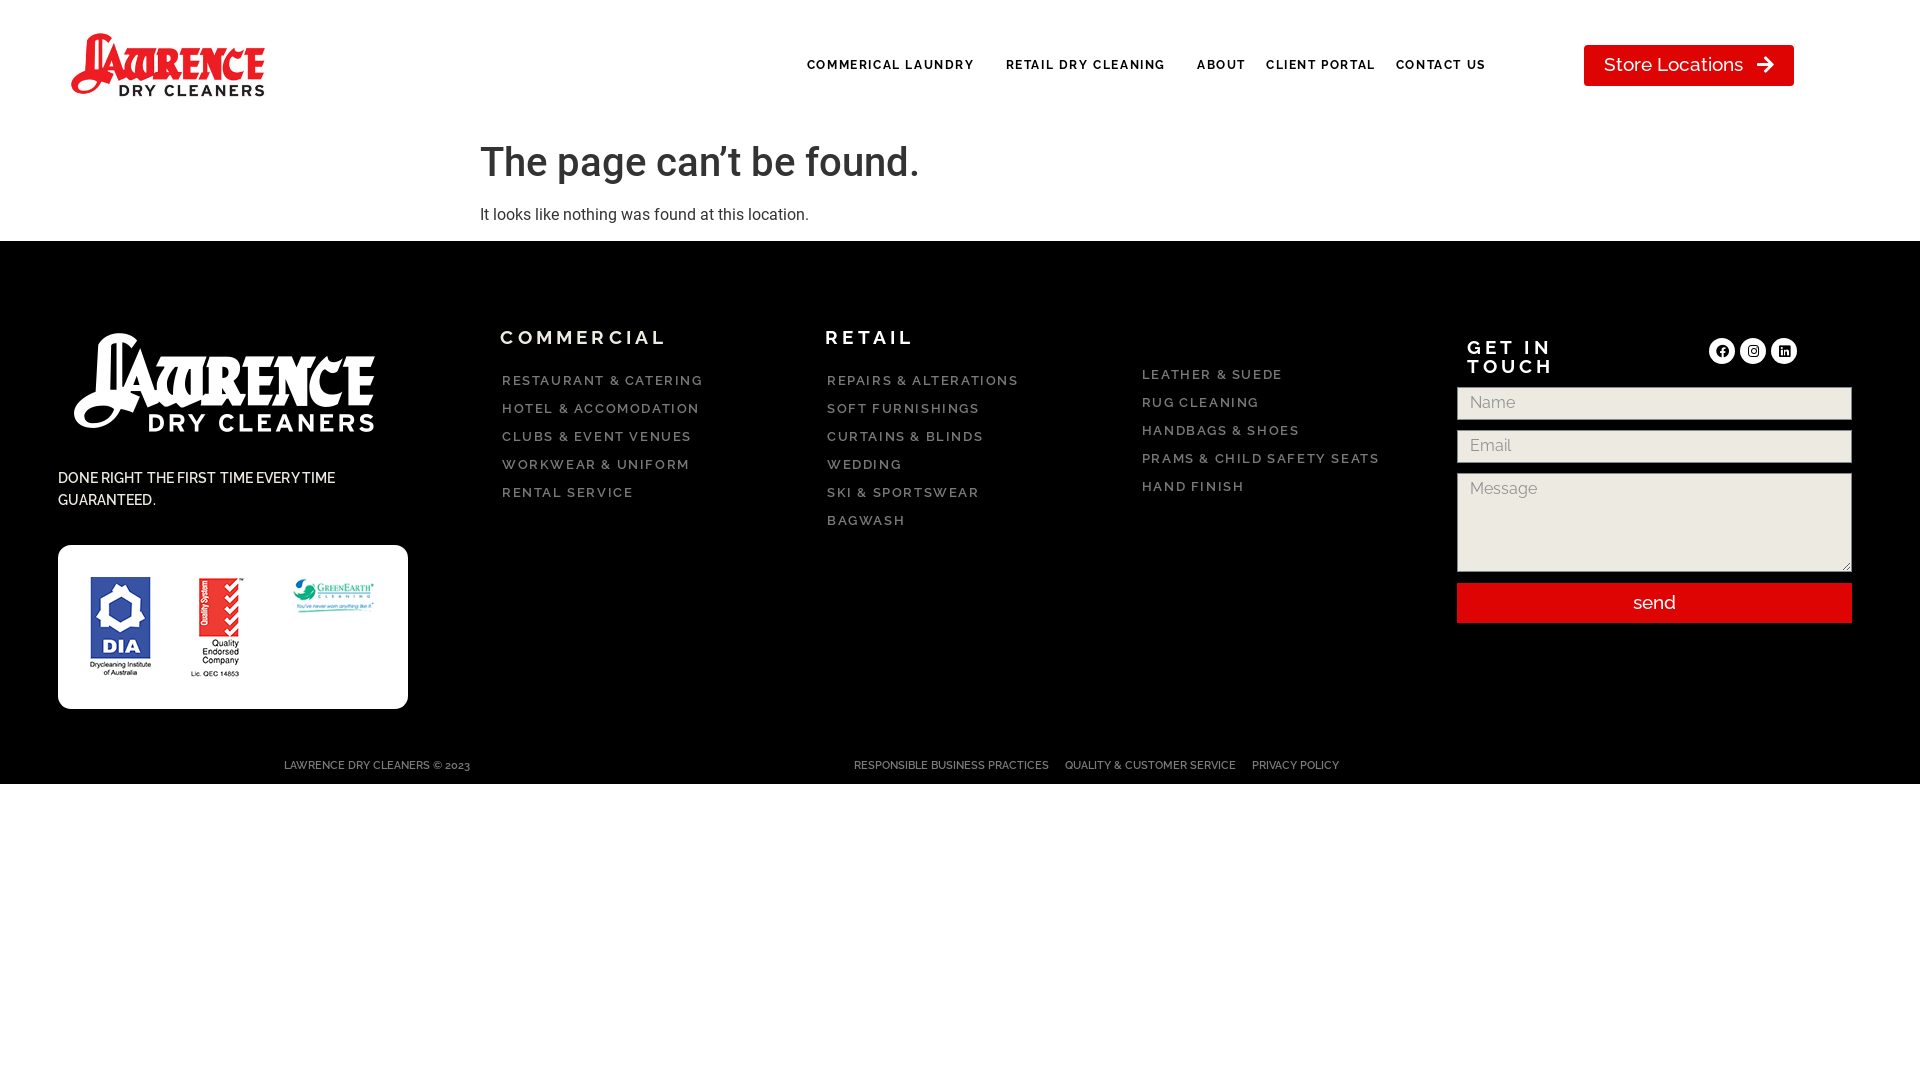 This screenshot has height=1080, width=1920. What do you see at coordinates (960, 381) in the screenshot?
I see `REPAIRS & ALTERATIONS` at bounding box center [960, 381].